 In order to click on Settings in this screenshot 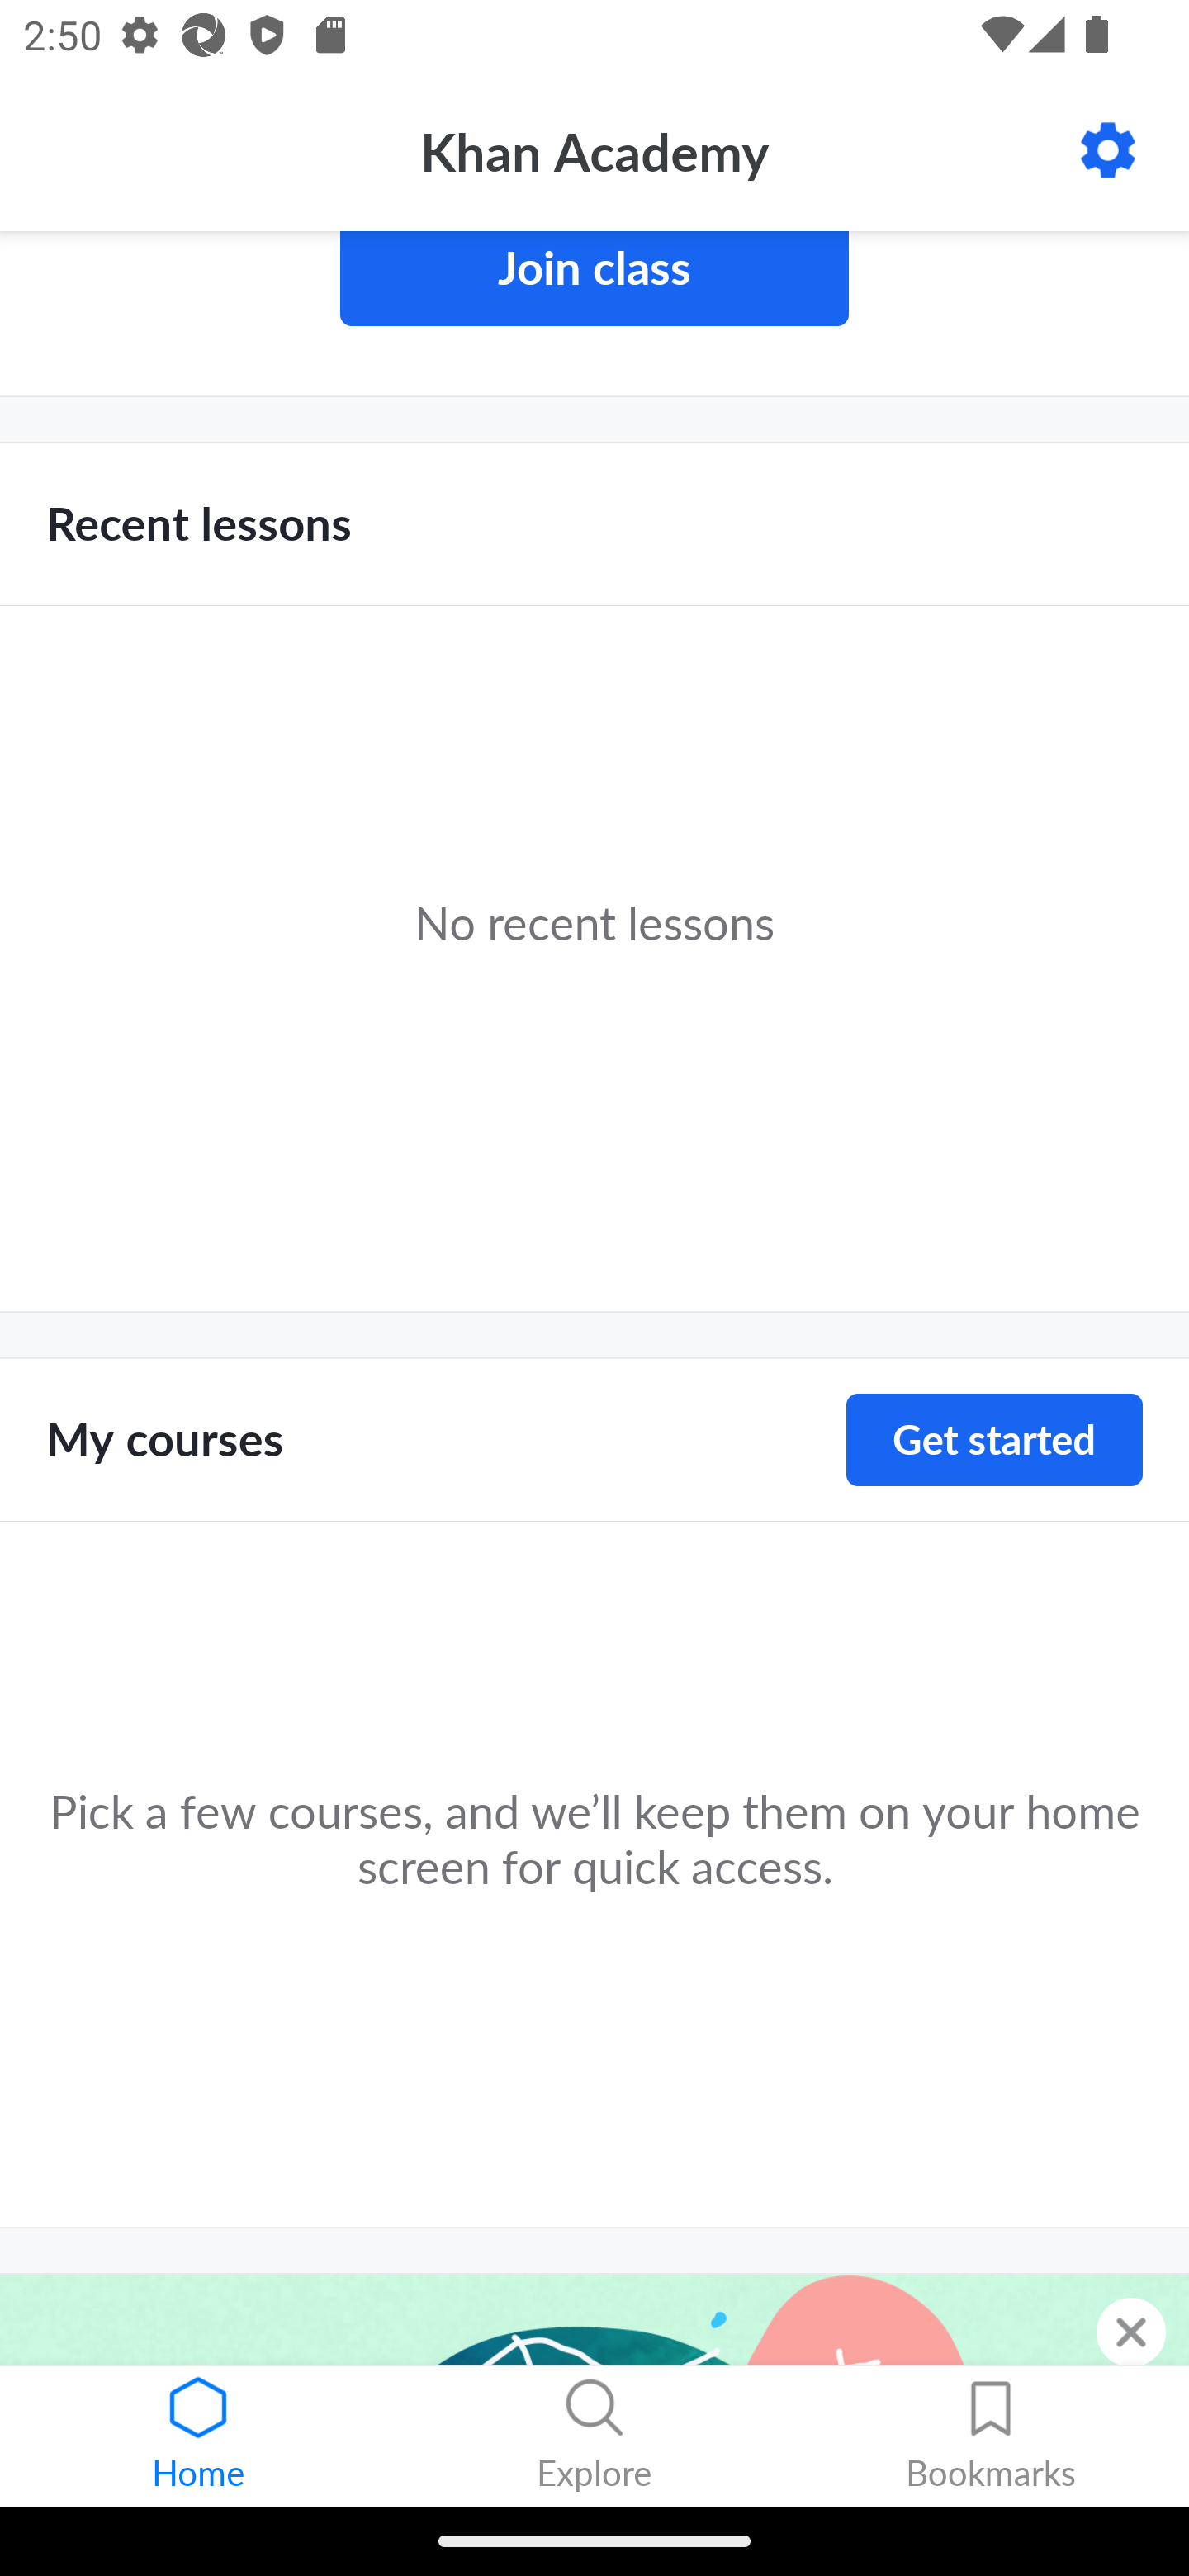, I will do `click(1108, 150)`.